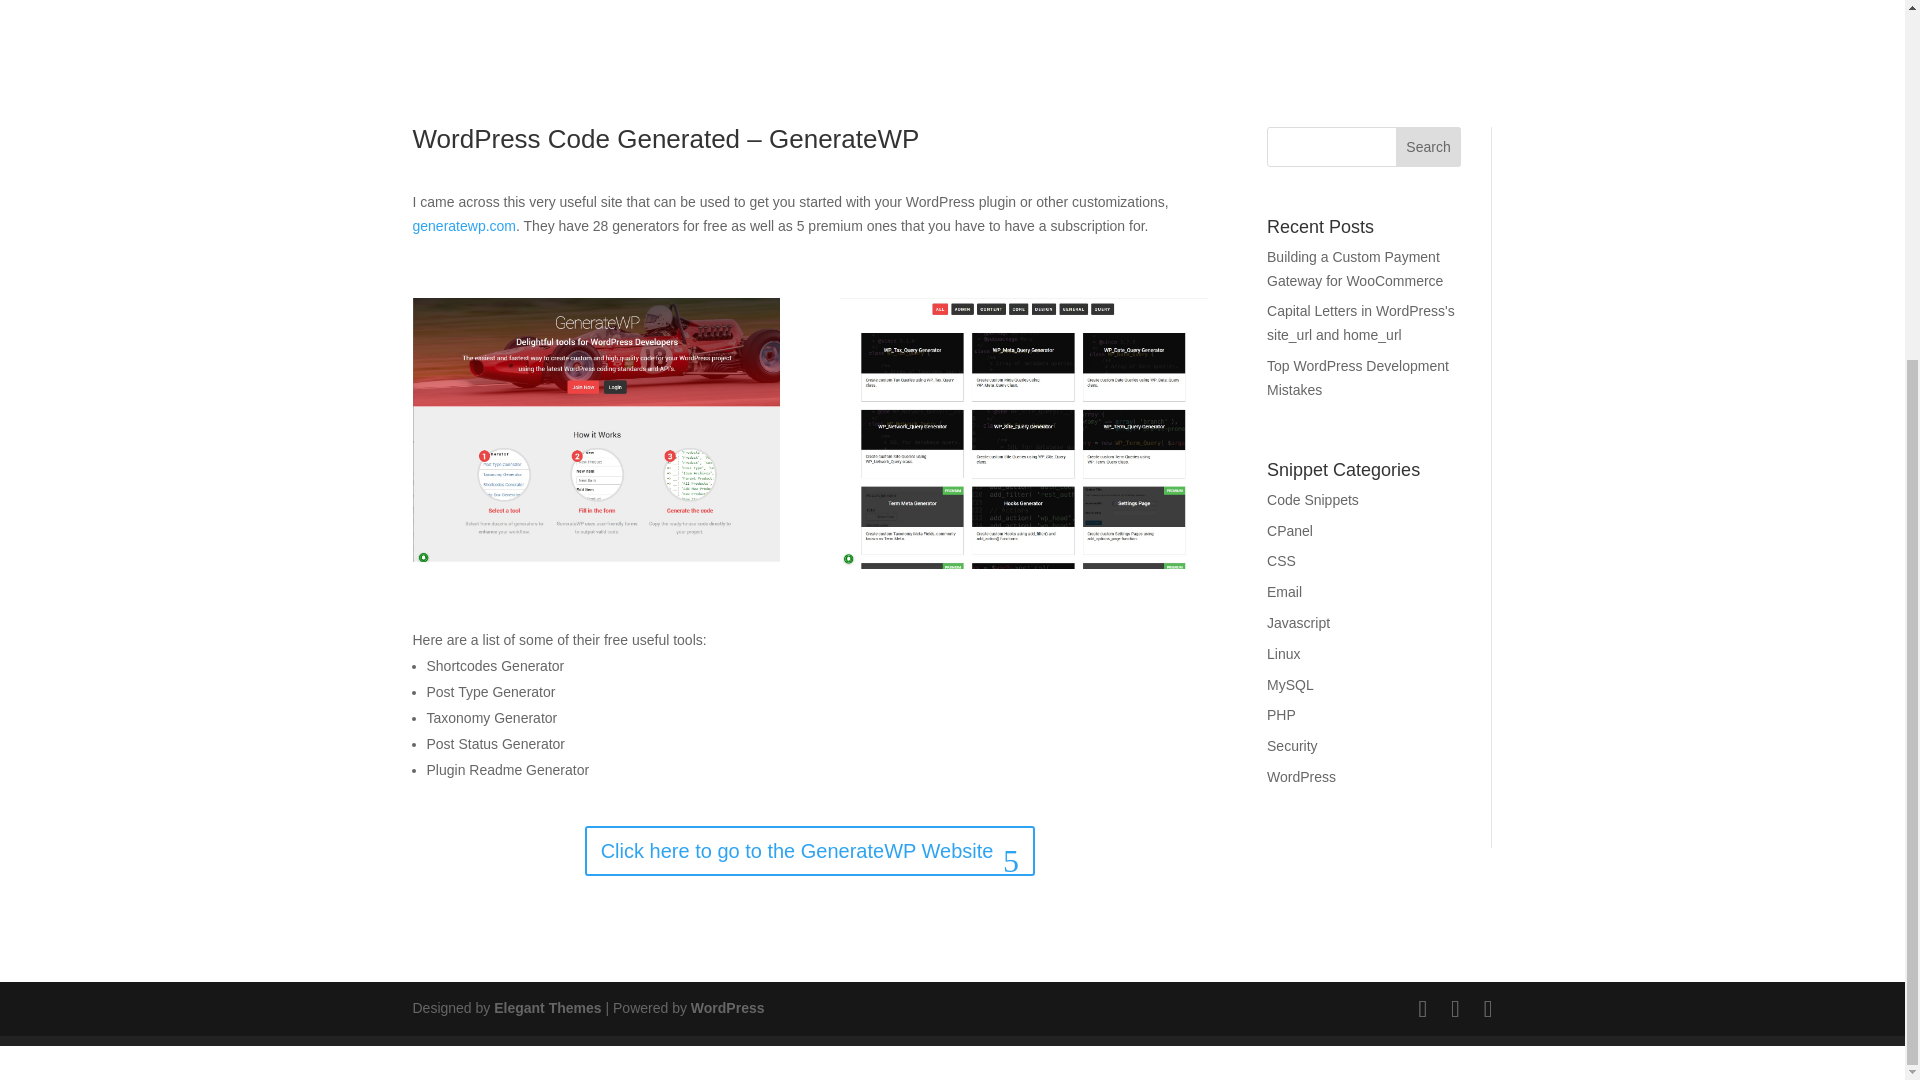  I want to click on Search, so click(1428, 147).